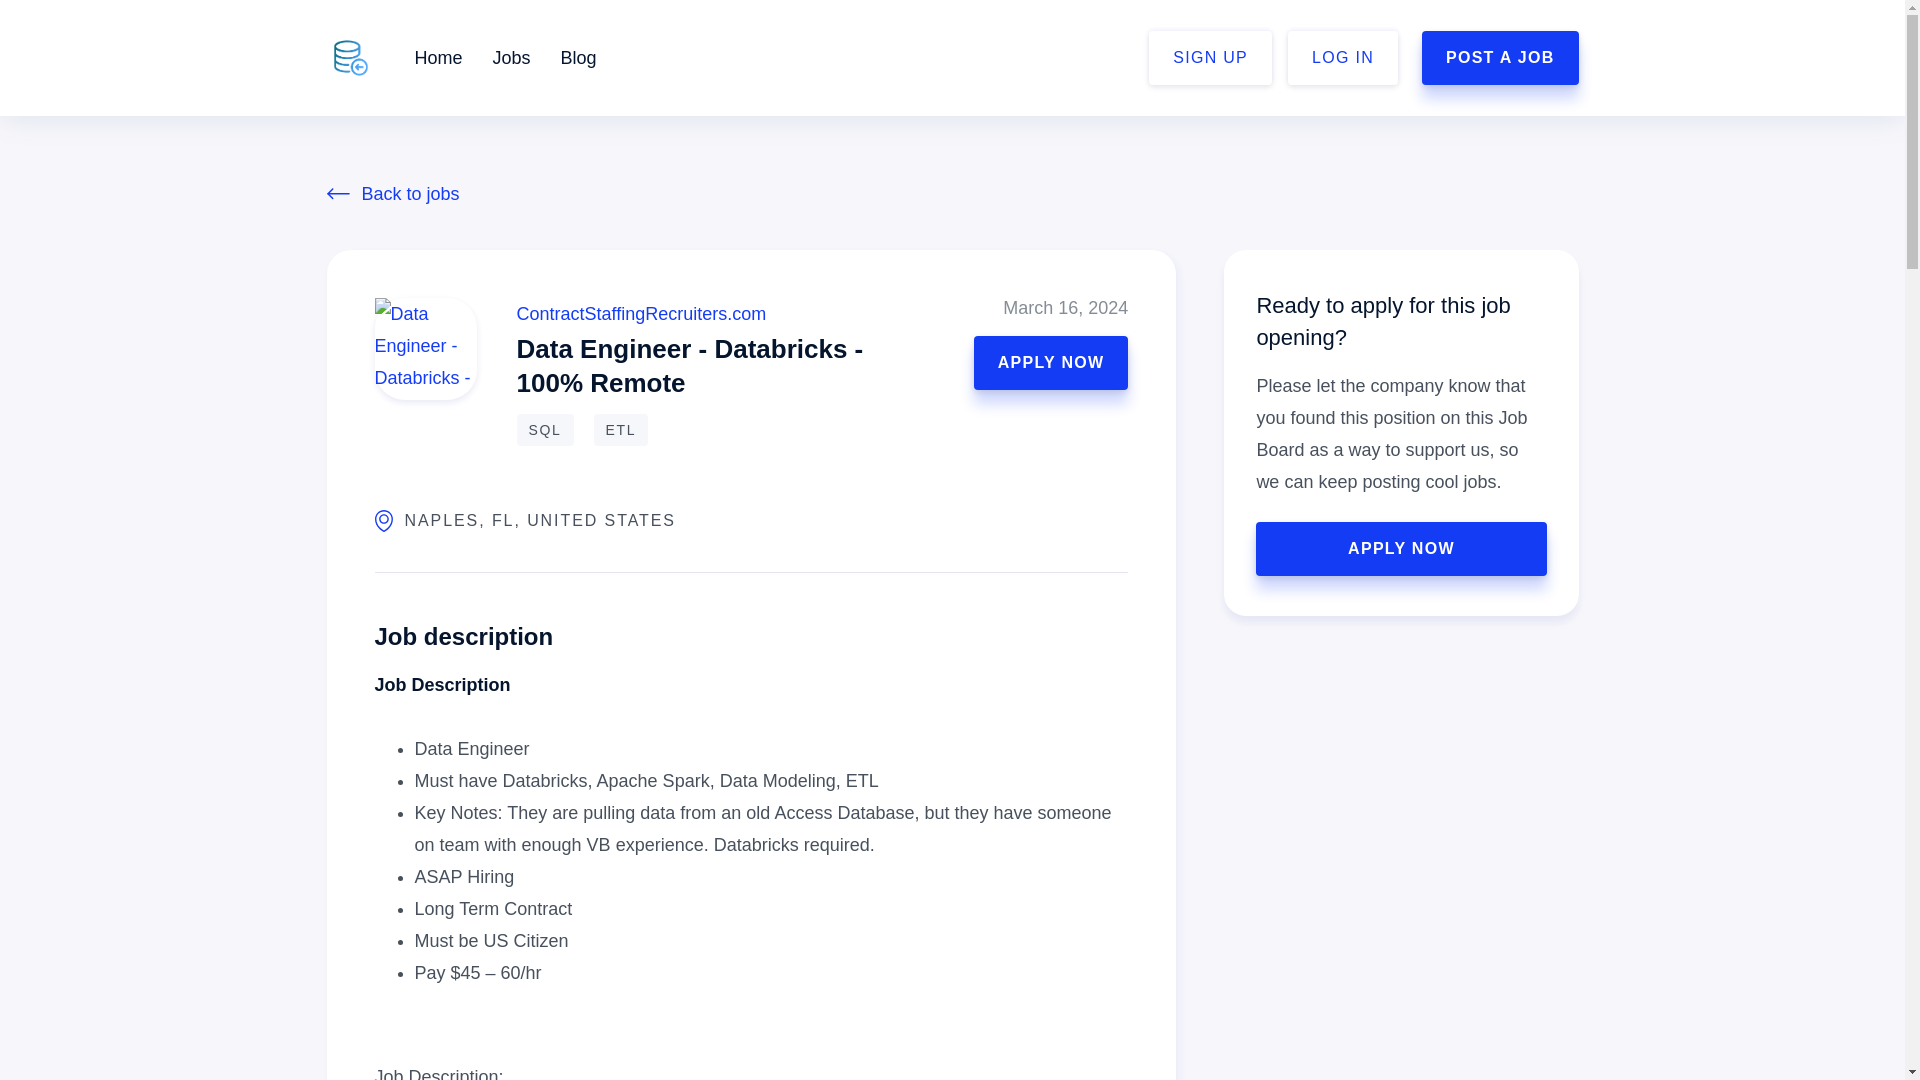 Image resolution: width=1920 pixels, height=1080 pixels. I want to click on Home, so click(438, 58).